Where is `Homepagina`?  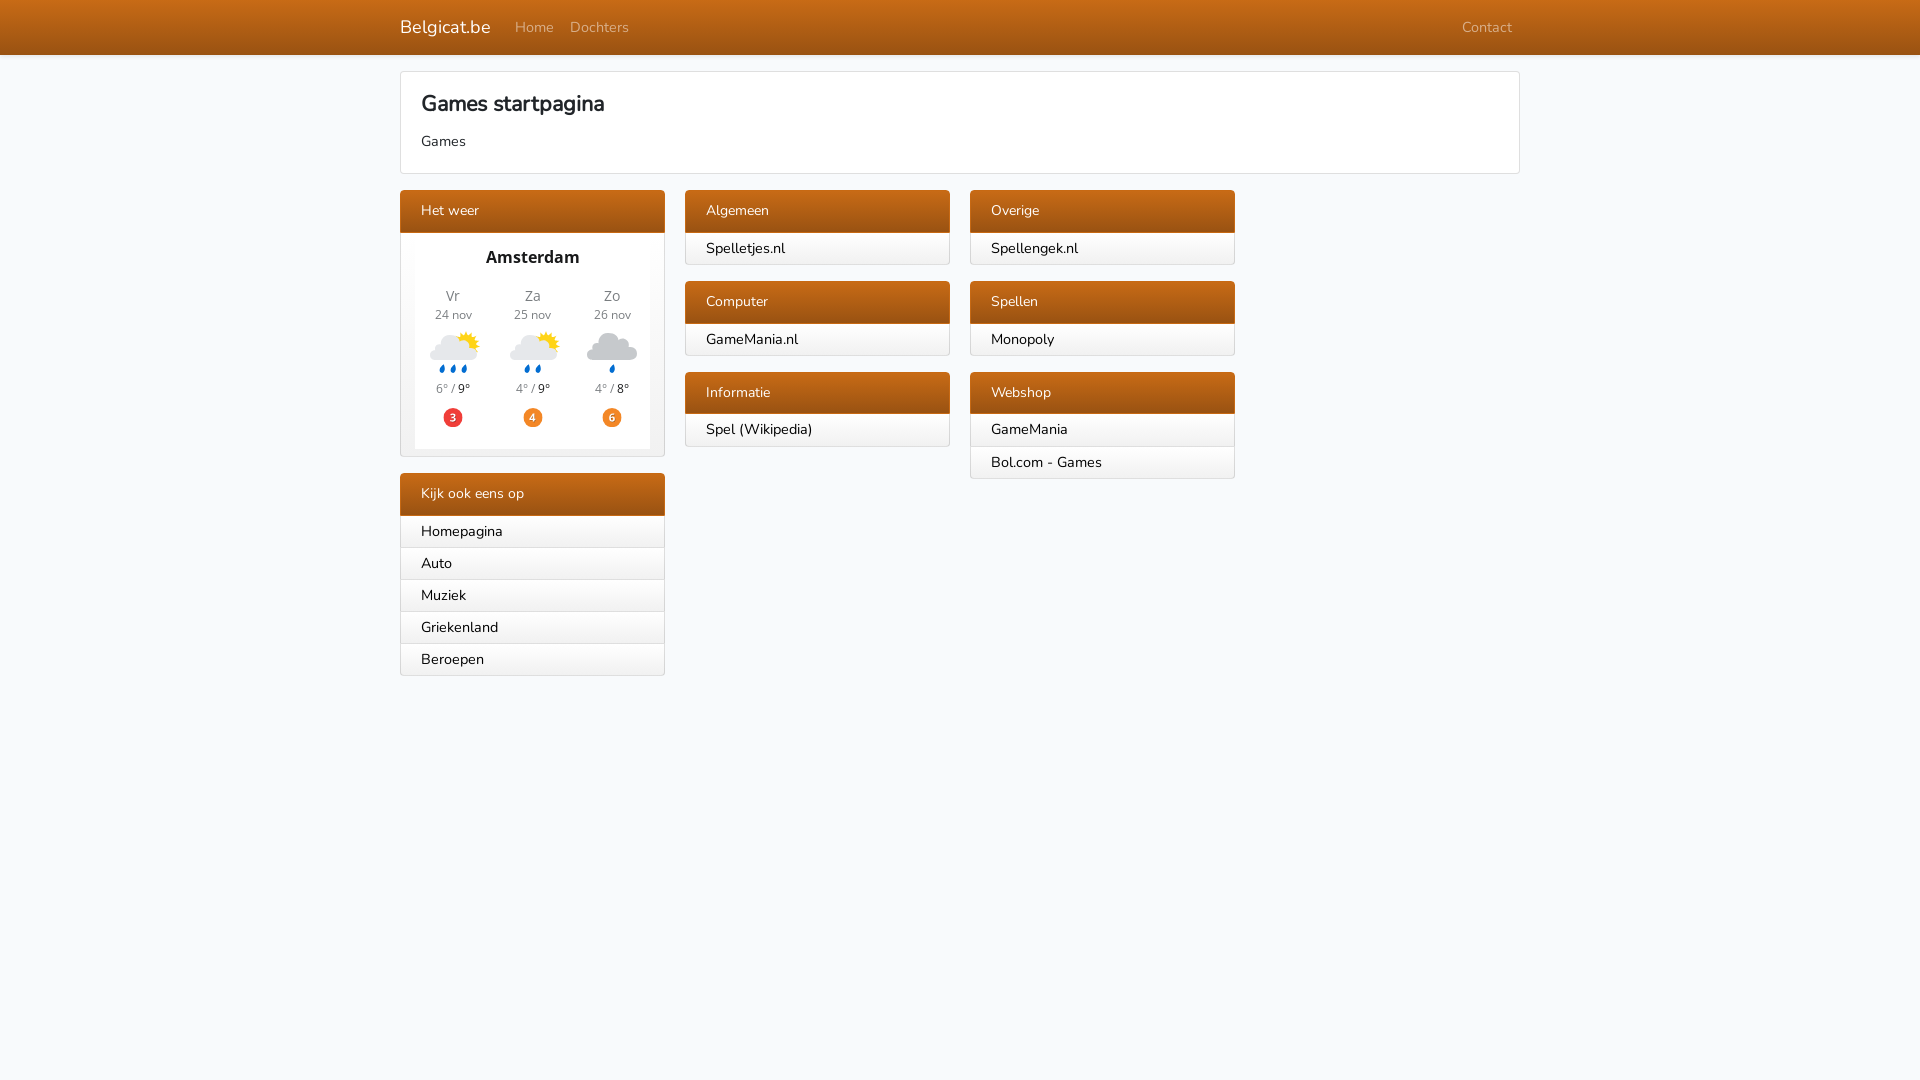 Homepagina is located at coordinates (532, 532).